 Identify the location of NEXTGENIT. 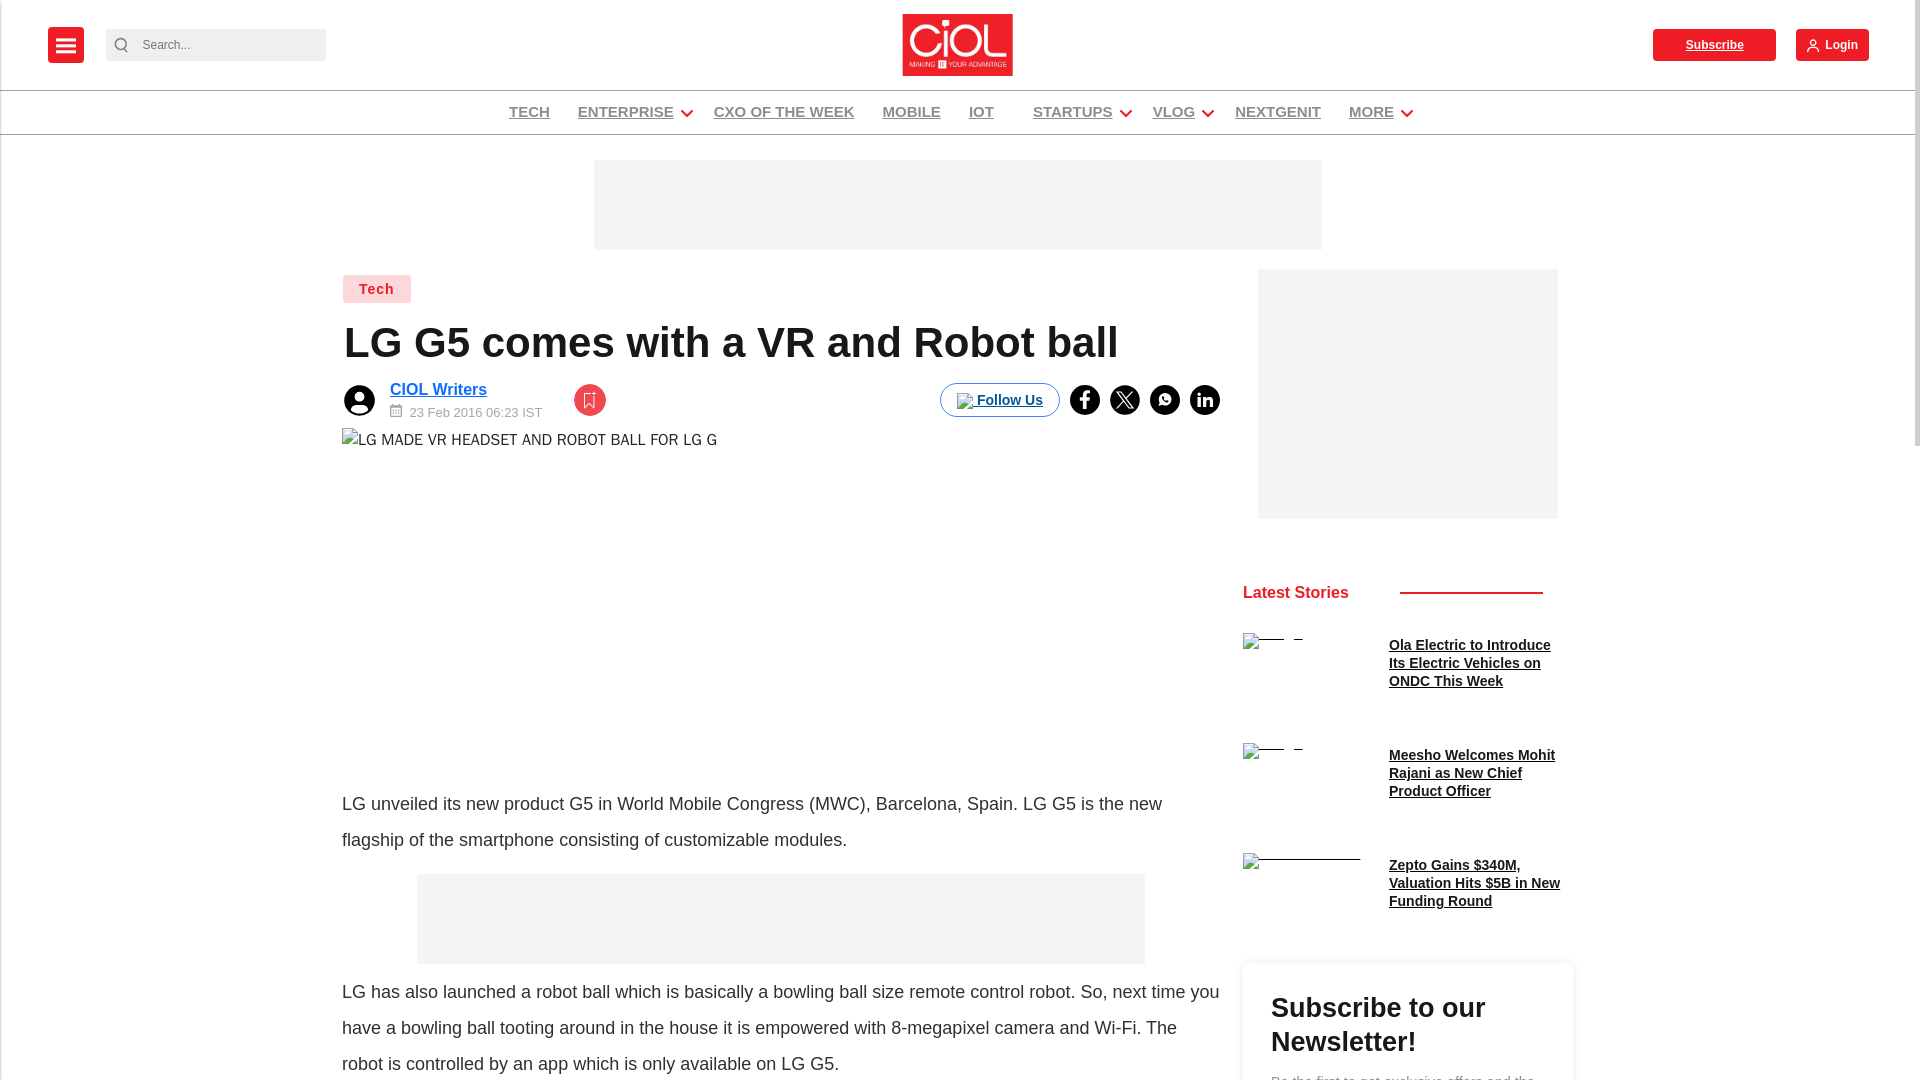
(1278, 112).